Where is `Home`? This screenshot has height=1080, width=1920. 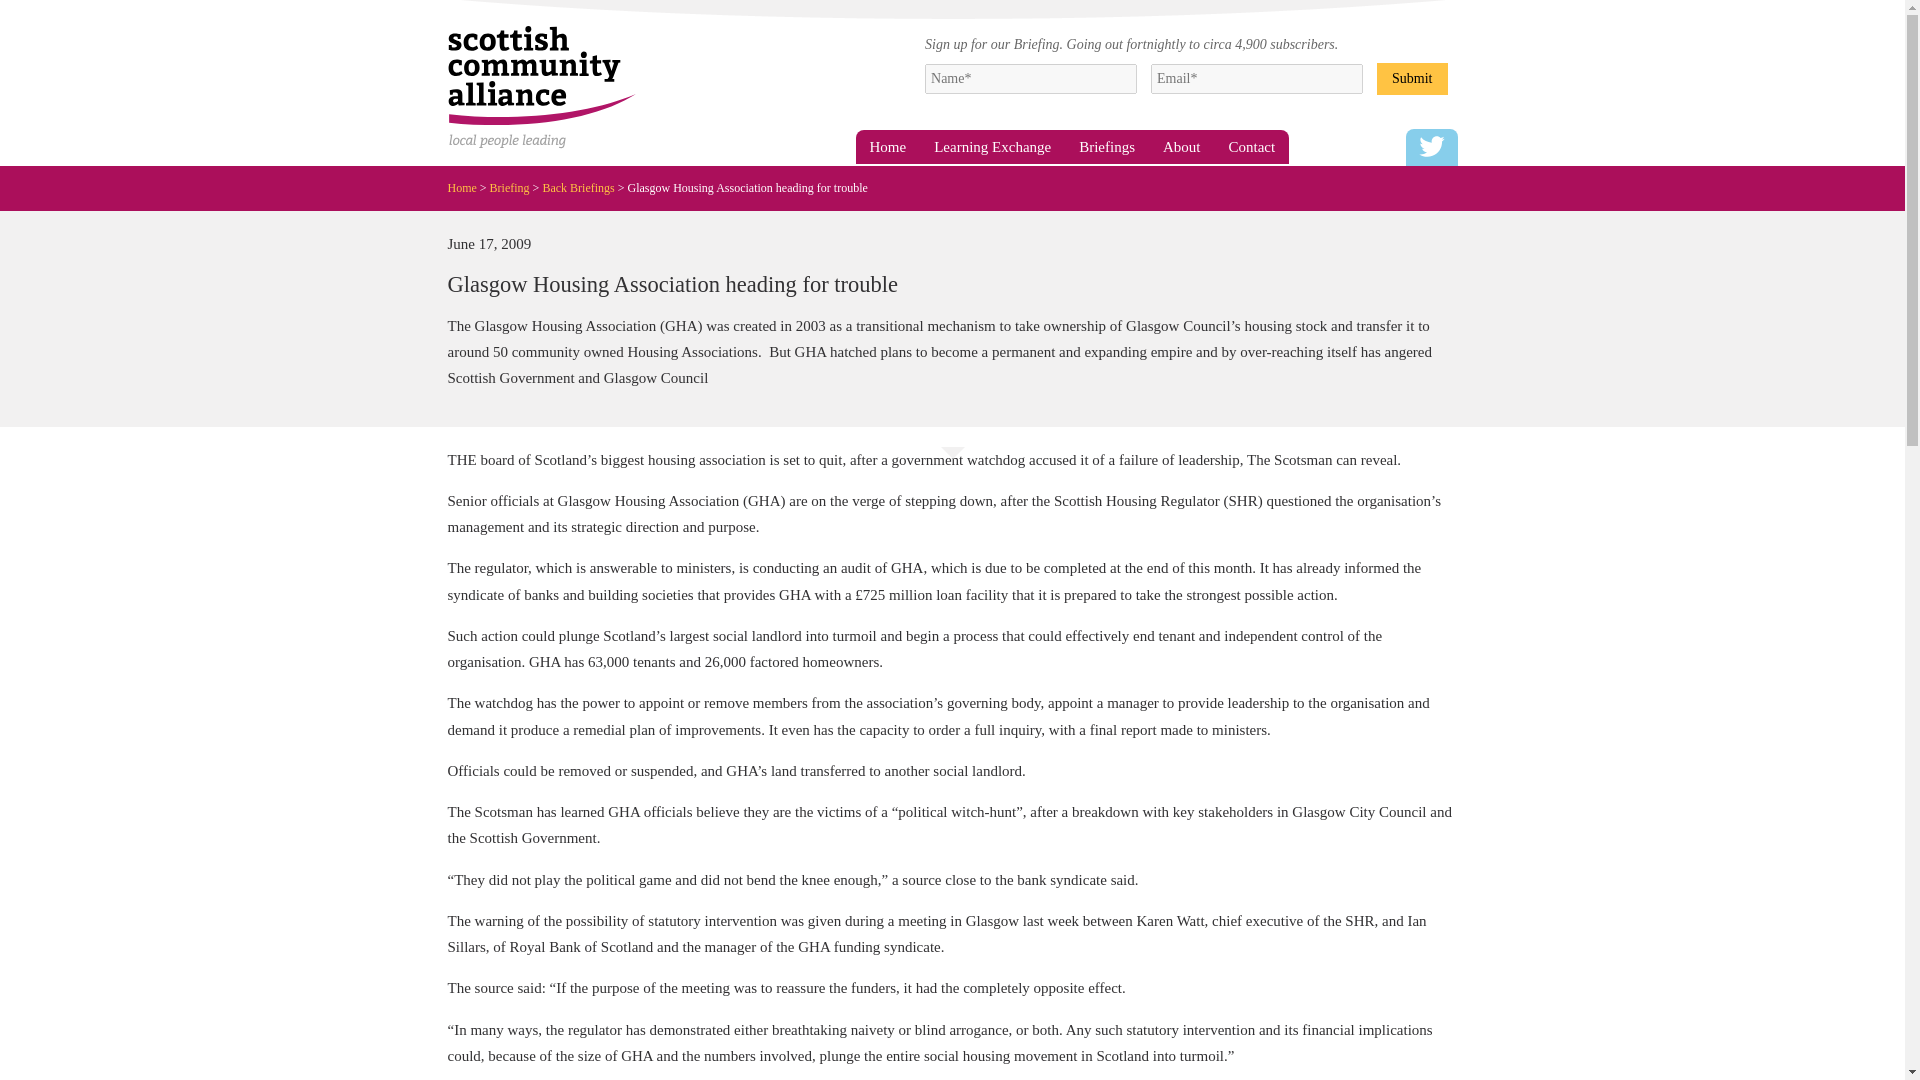
Home is located at coordinates (888, 146).